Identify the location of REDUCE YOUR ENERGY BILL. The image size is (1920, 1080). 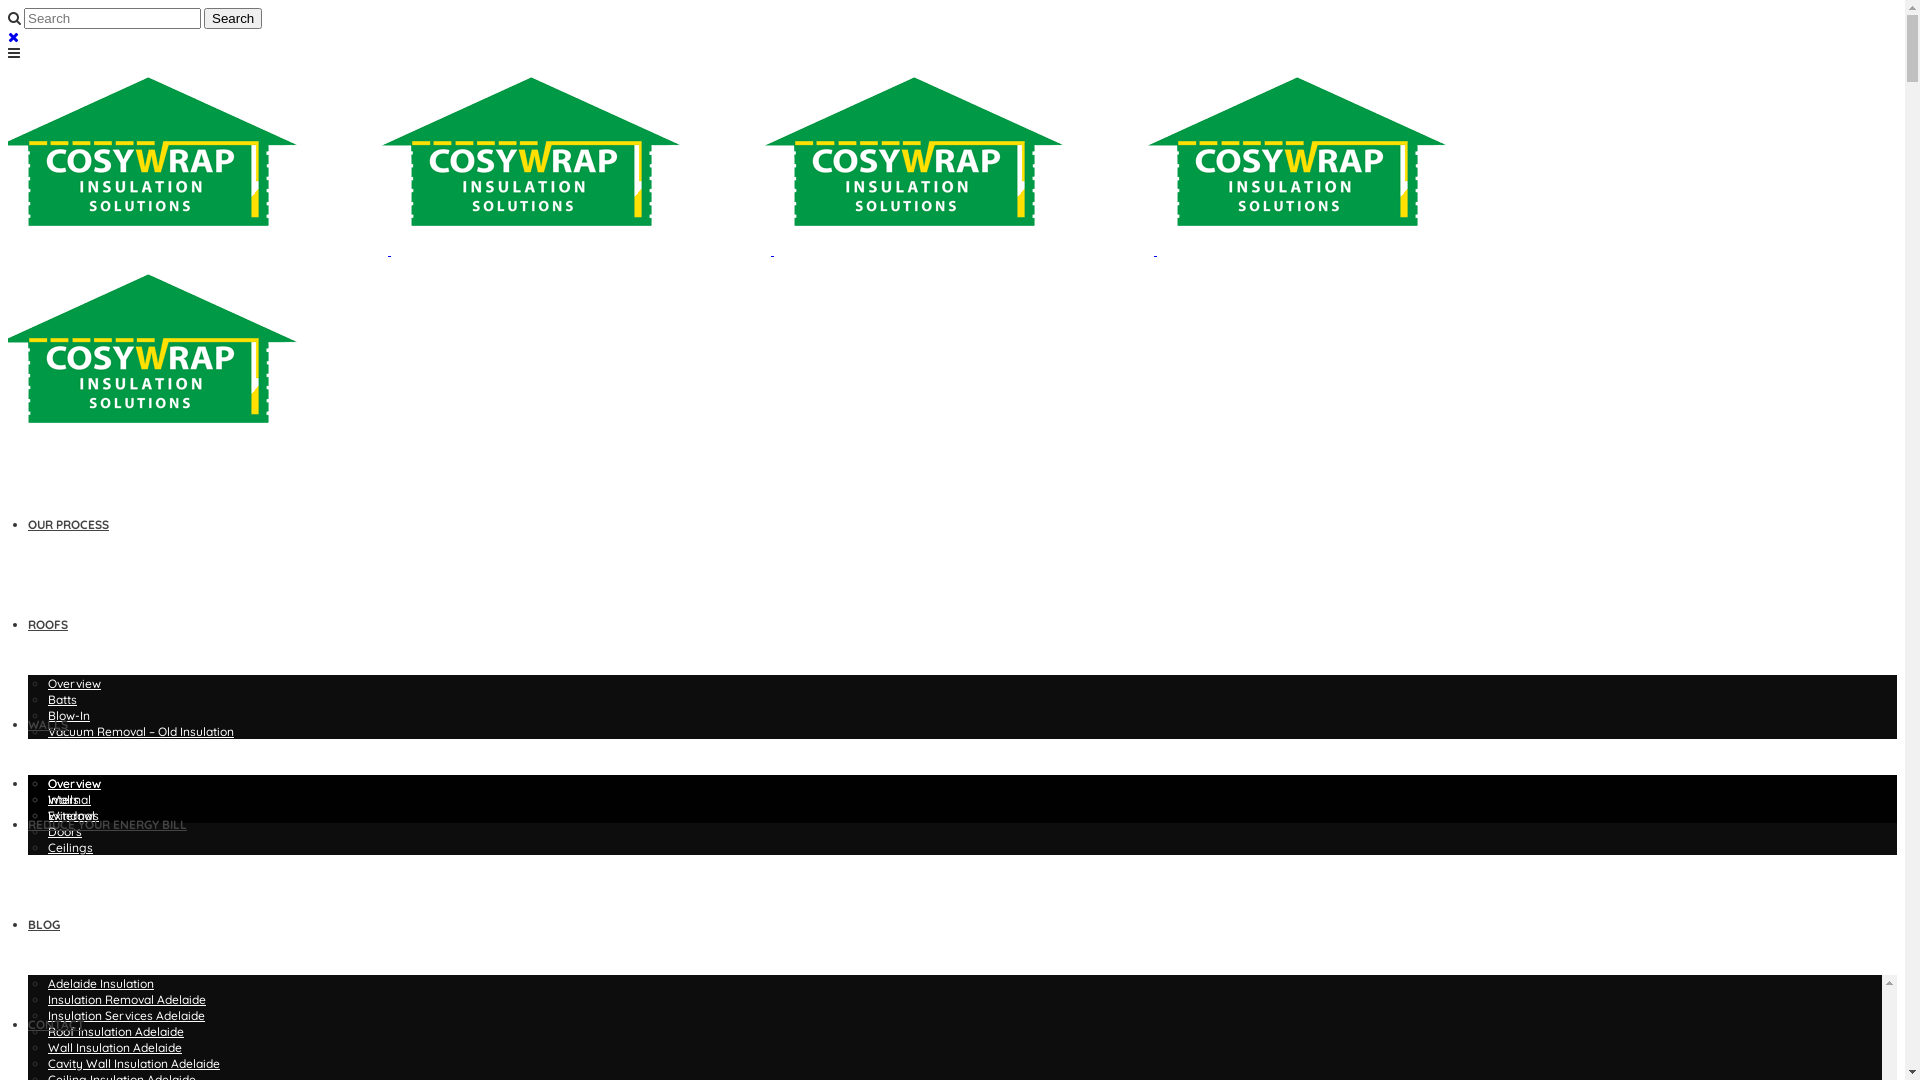
(108, 824).